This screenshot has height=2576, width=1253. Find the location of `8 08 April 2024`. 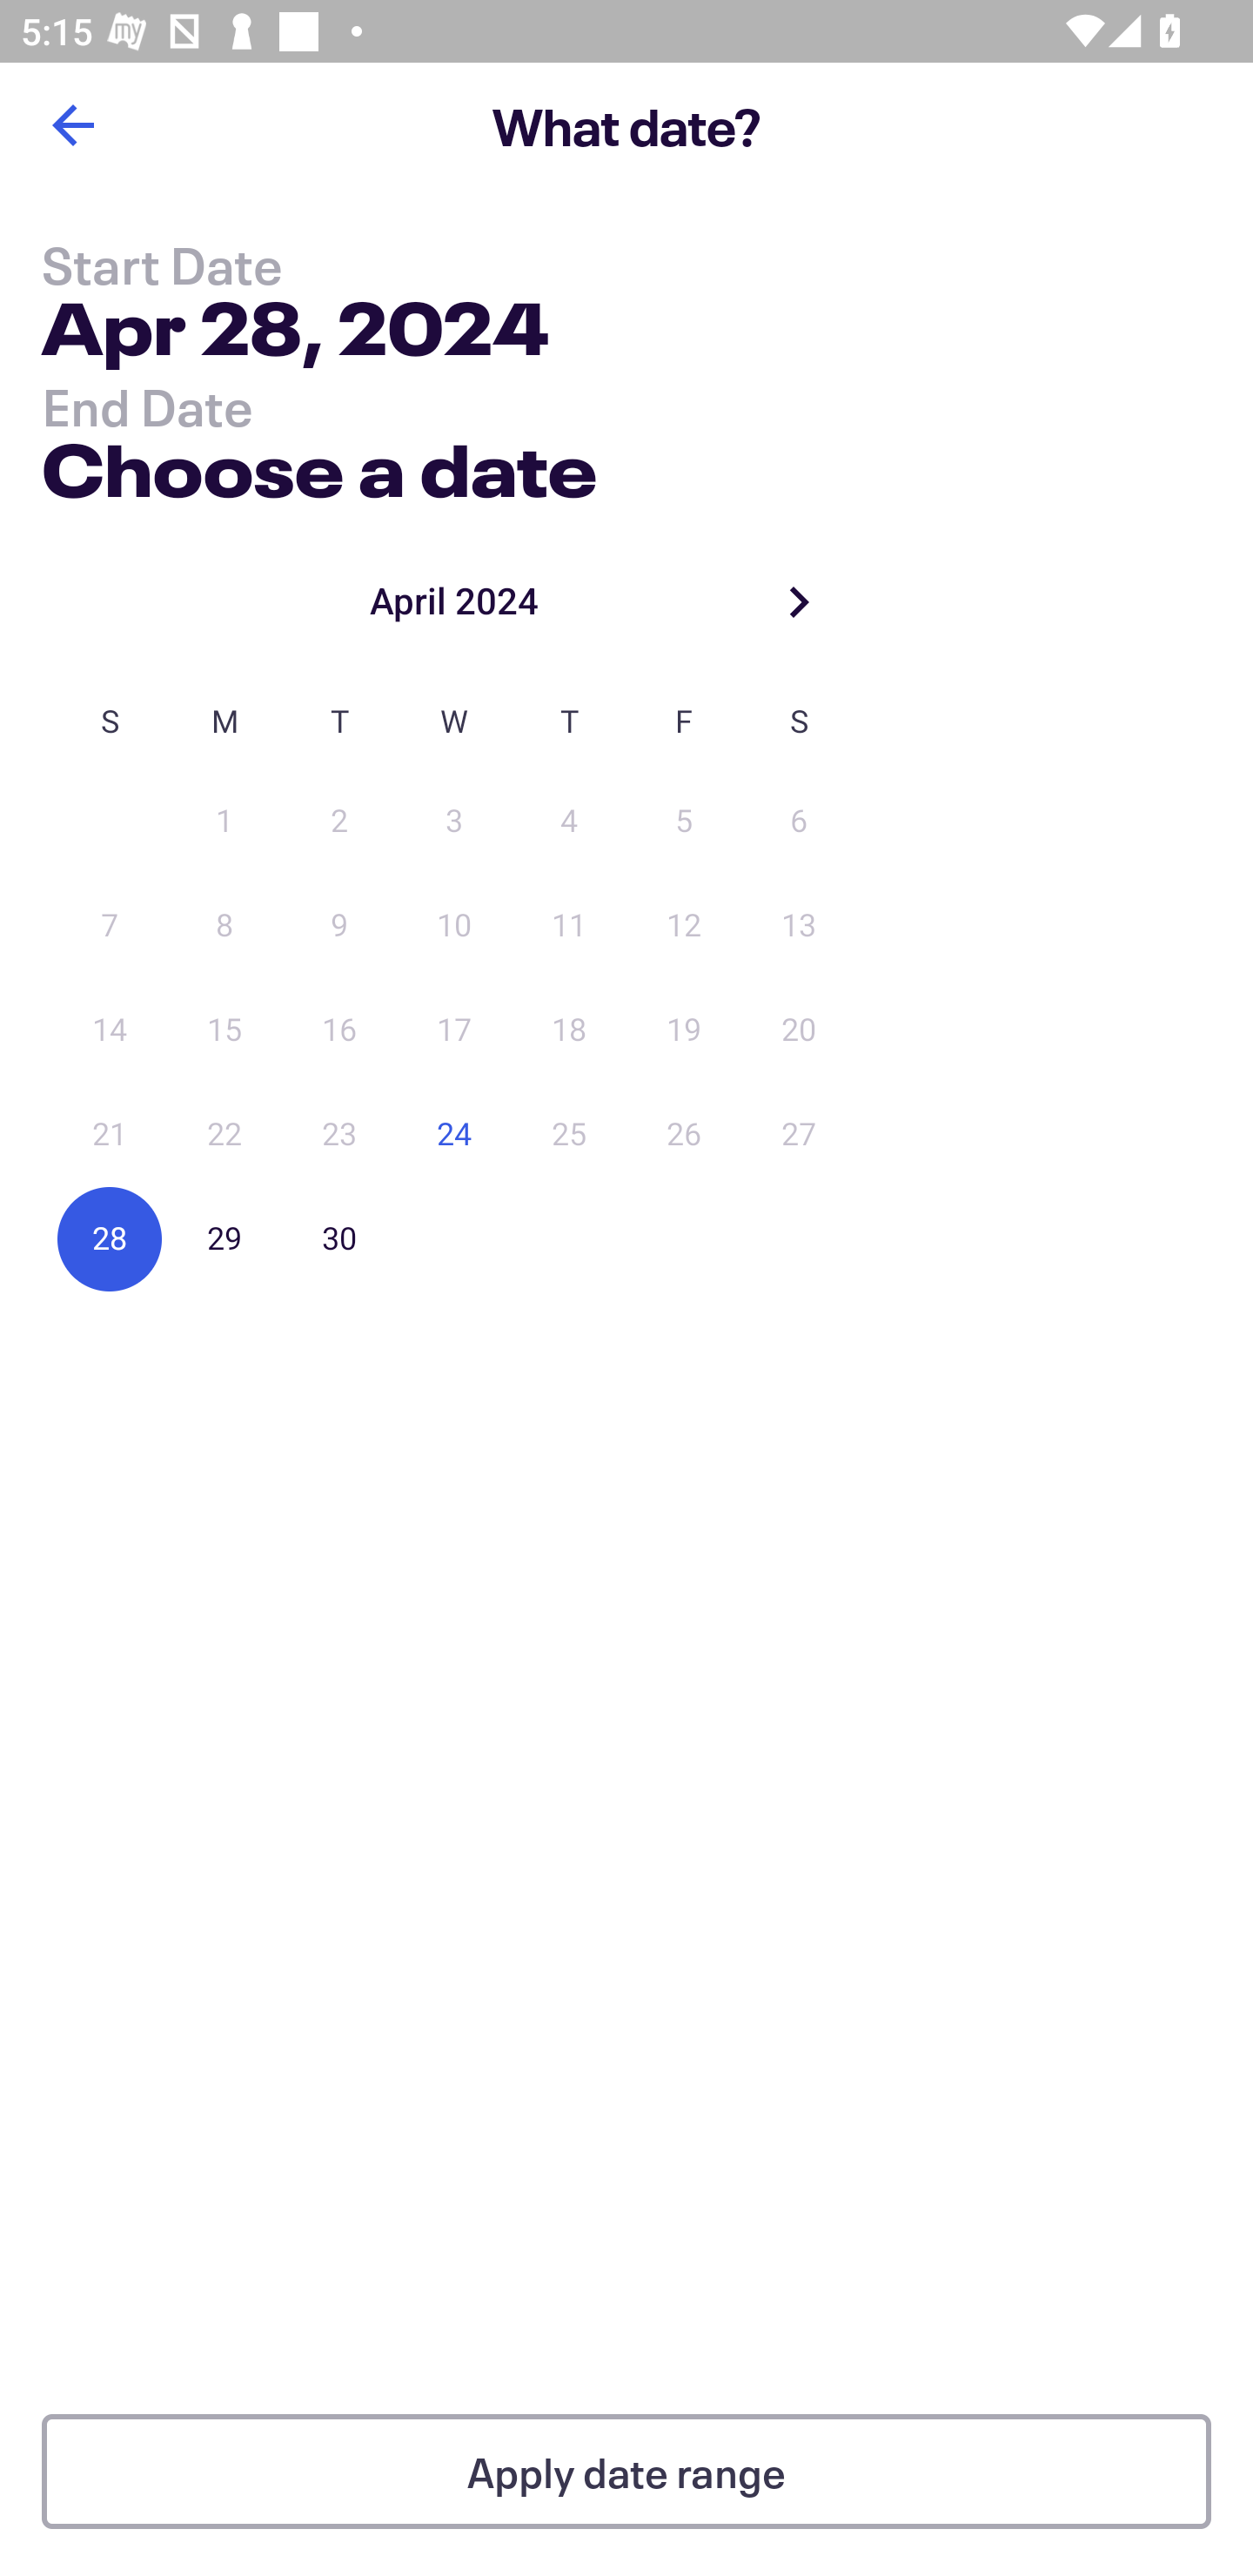

8 08 April 2024 is located at coordinates (224, 926).